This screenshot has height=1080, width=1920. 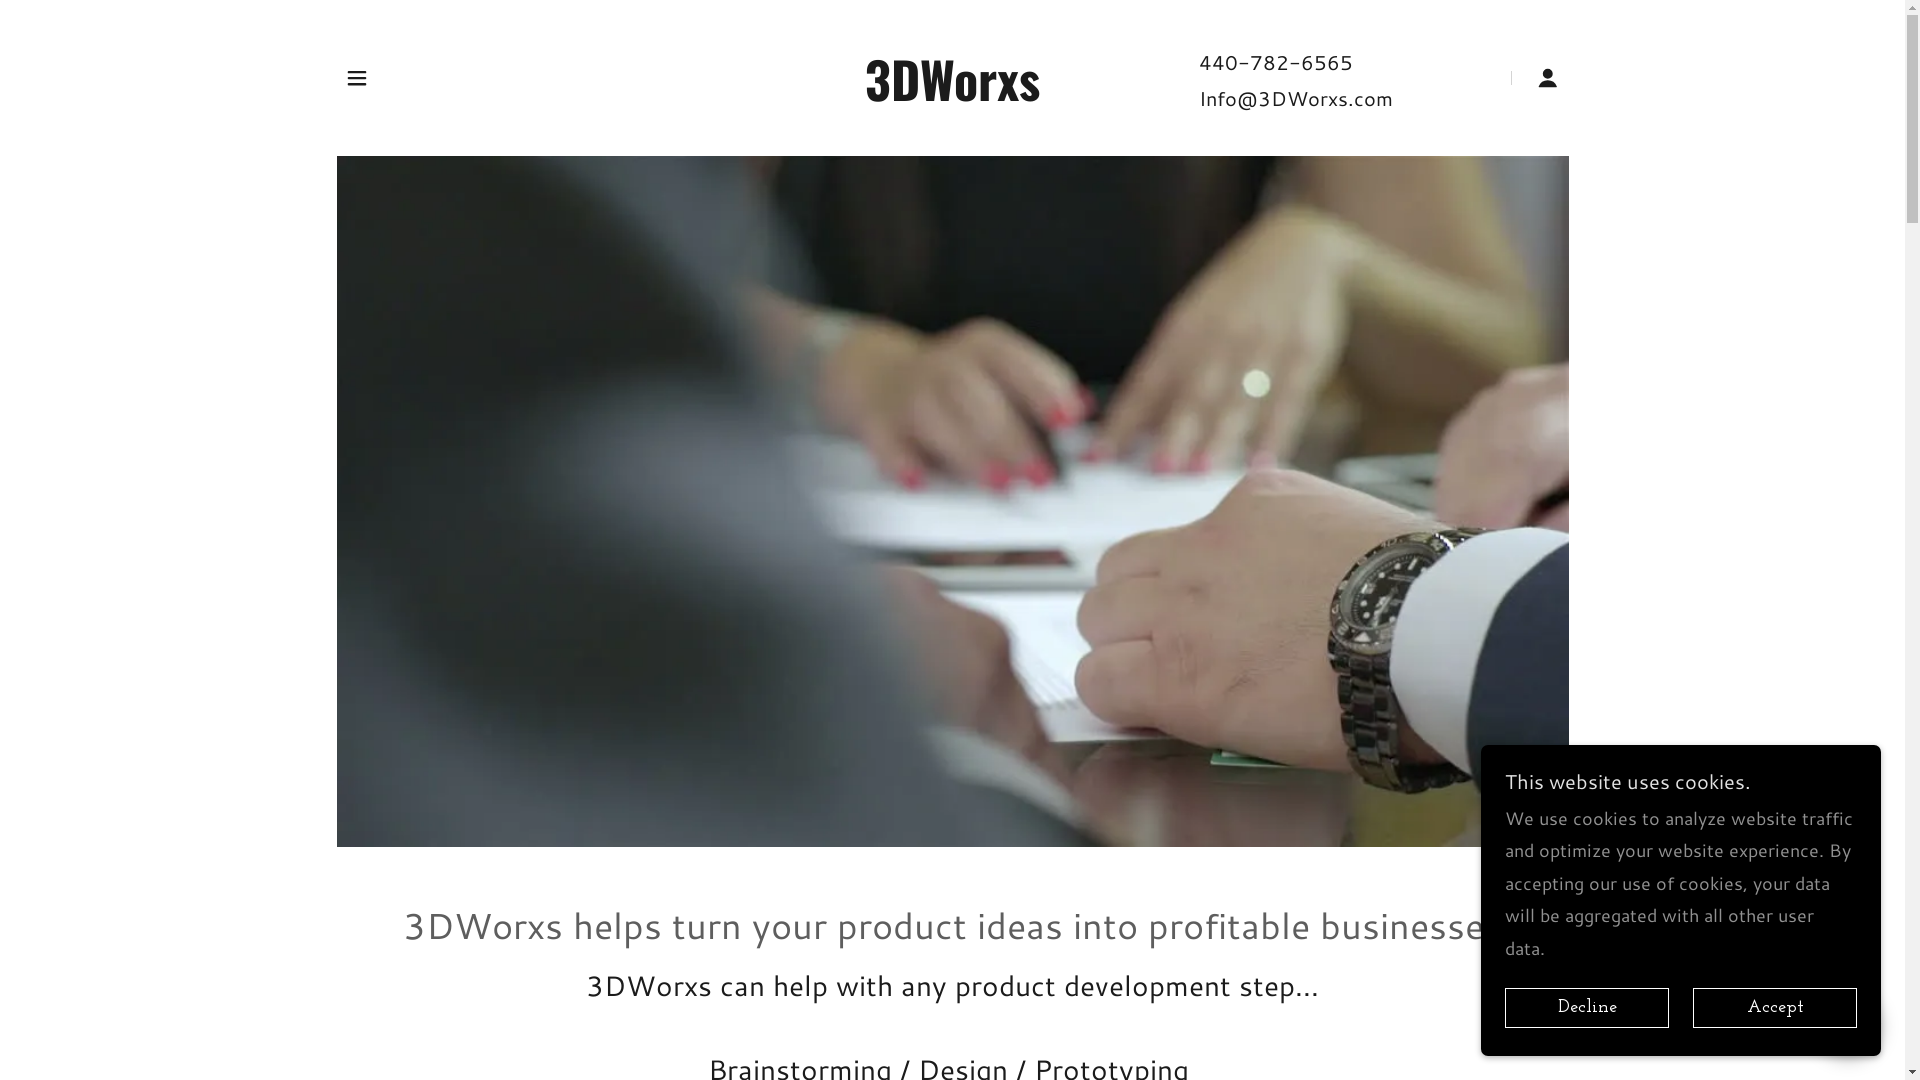 I want to click on Decline, so click(x=1587, y=1008).